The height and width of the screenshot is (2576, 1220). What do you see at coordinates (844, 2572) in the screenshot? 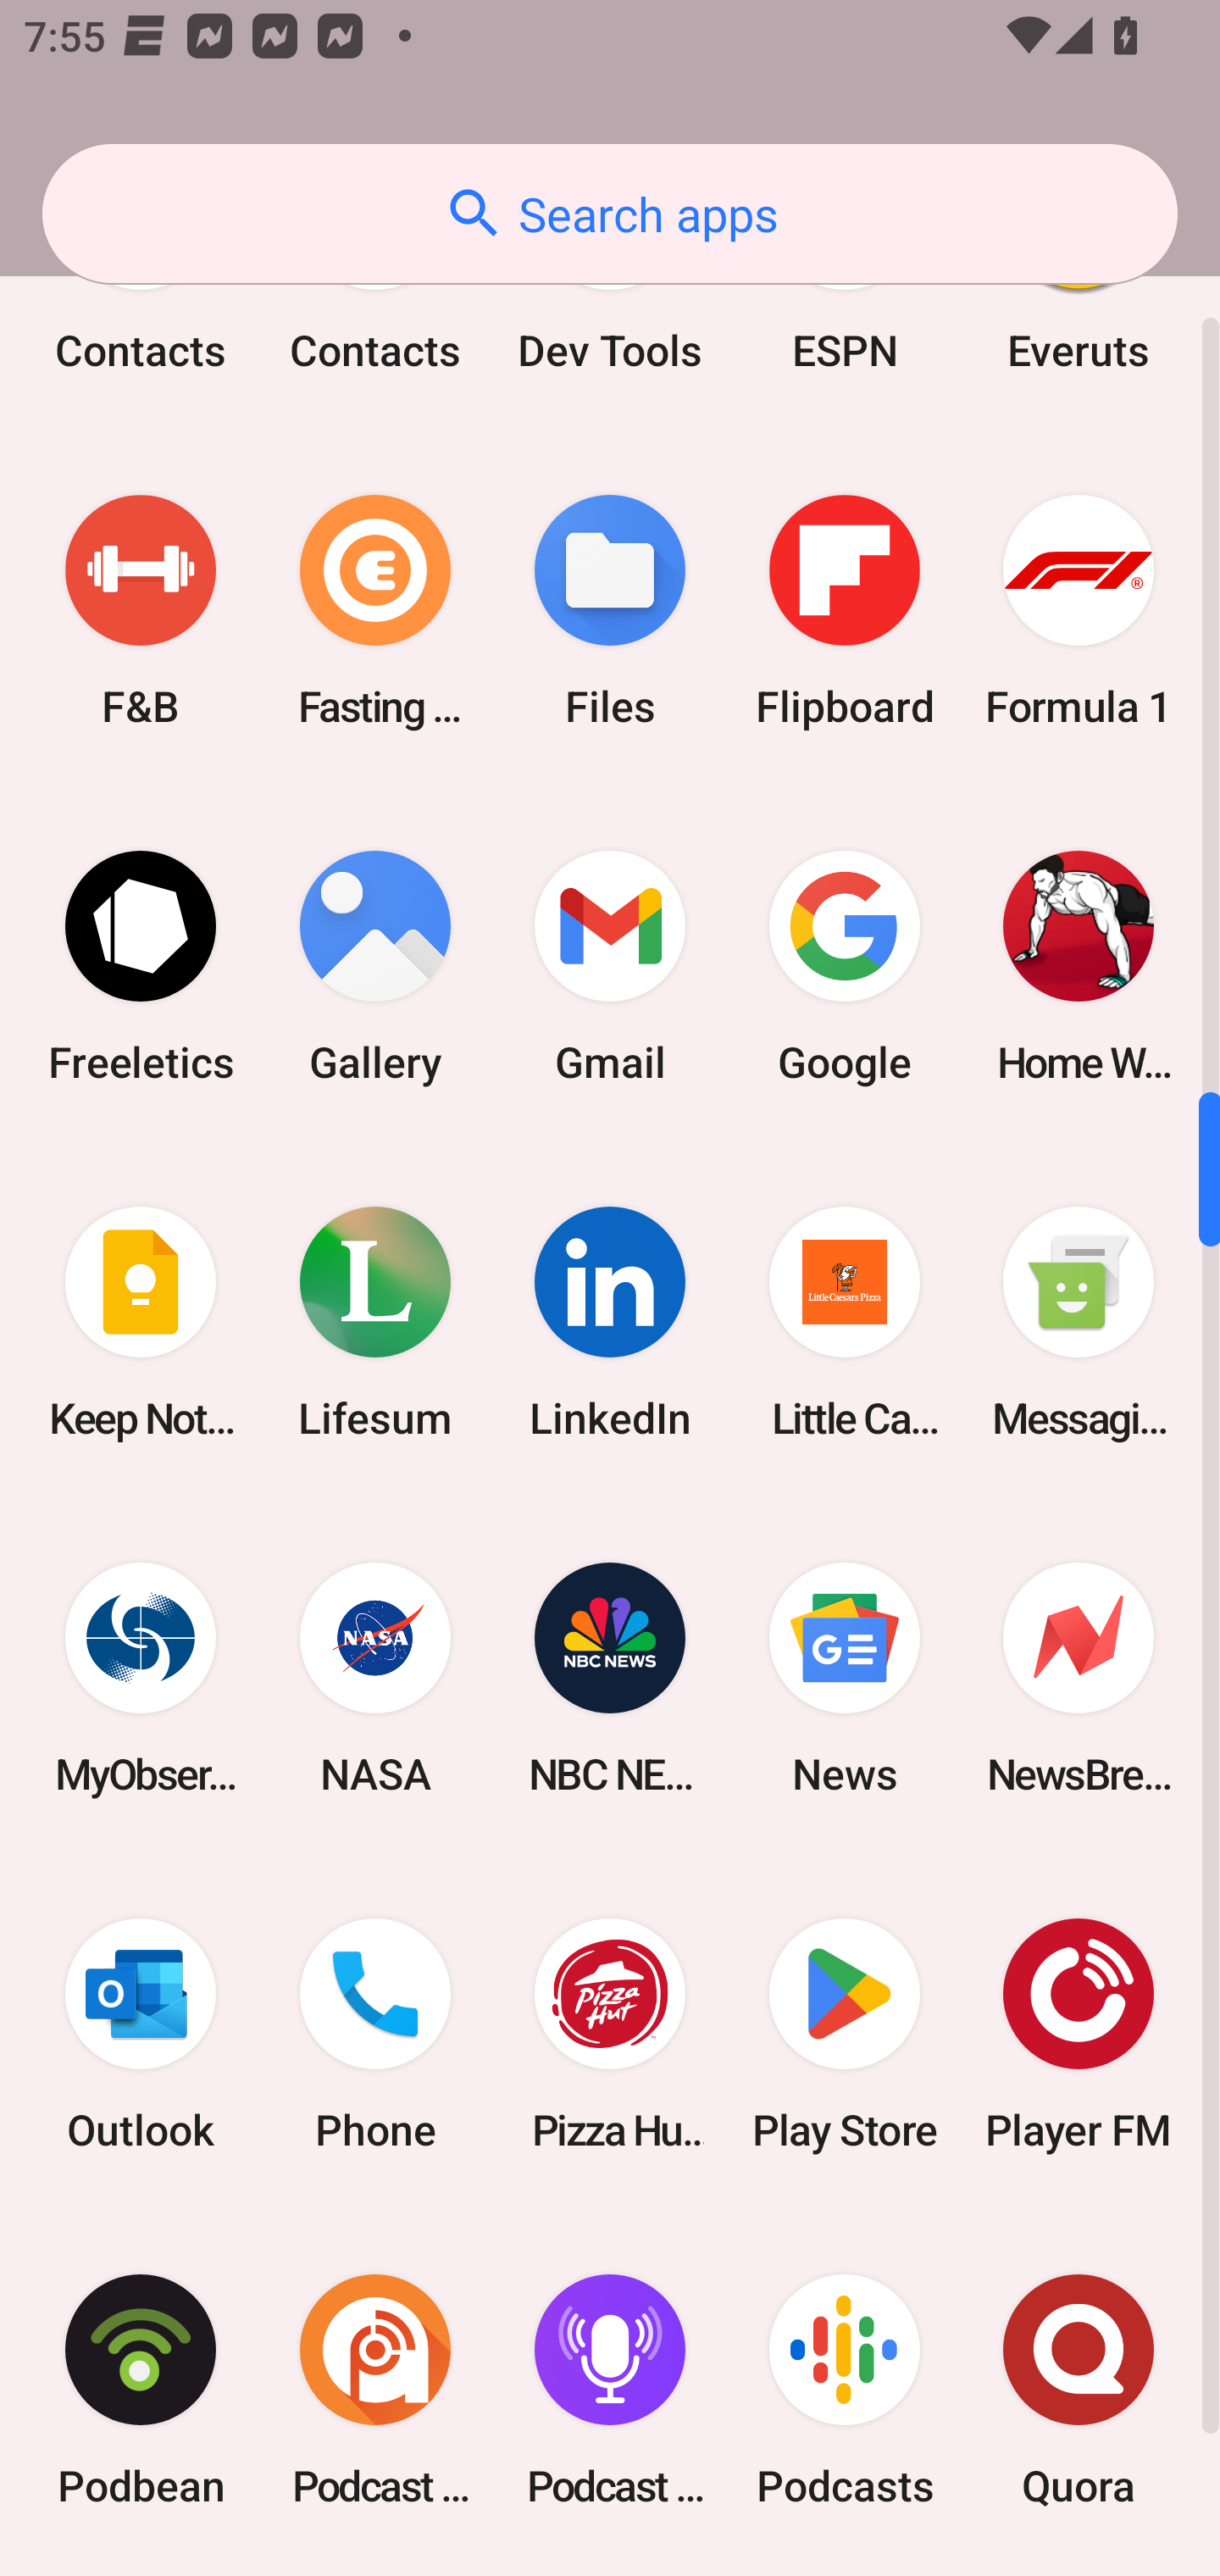
I see `SmartNews` at bounding box center [844, 2572].